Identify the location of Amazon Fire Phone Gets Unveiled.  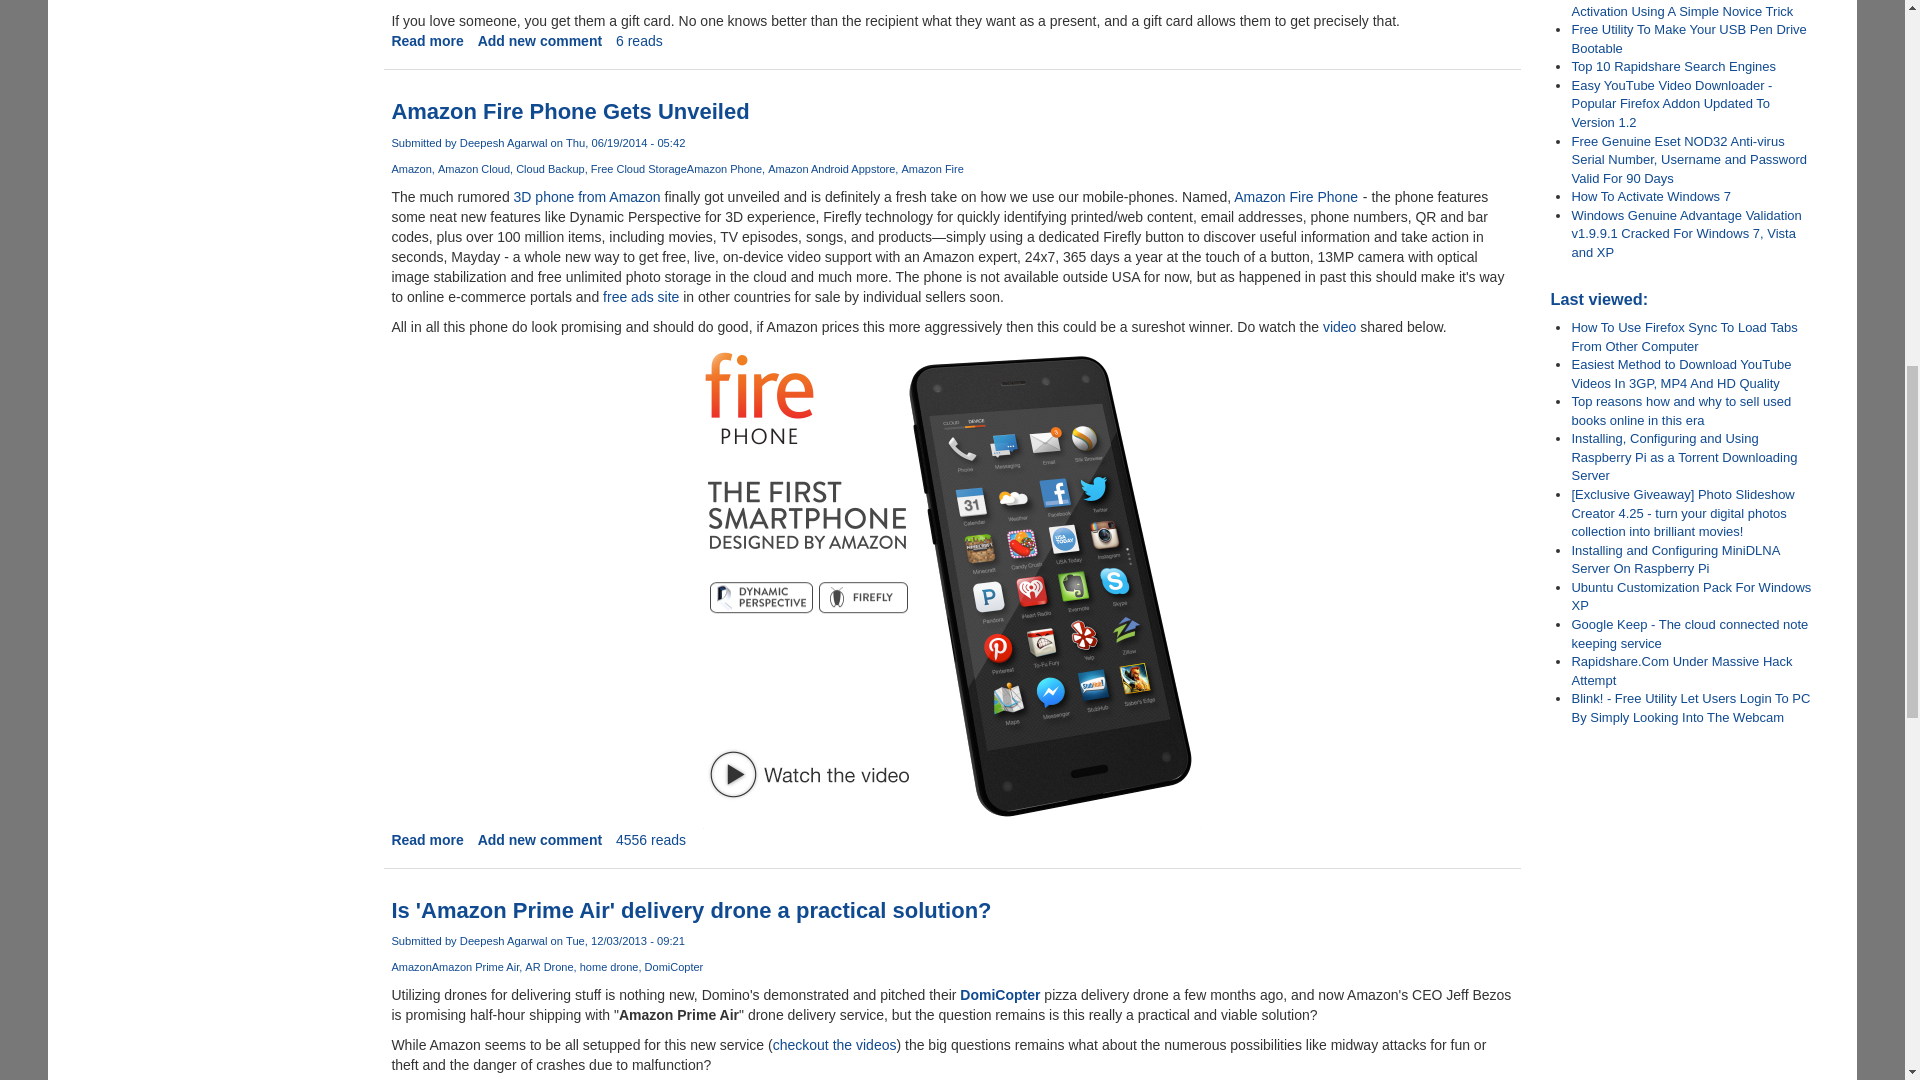
(570, 112).